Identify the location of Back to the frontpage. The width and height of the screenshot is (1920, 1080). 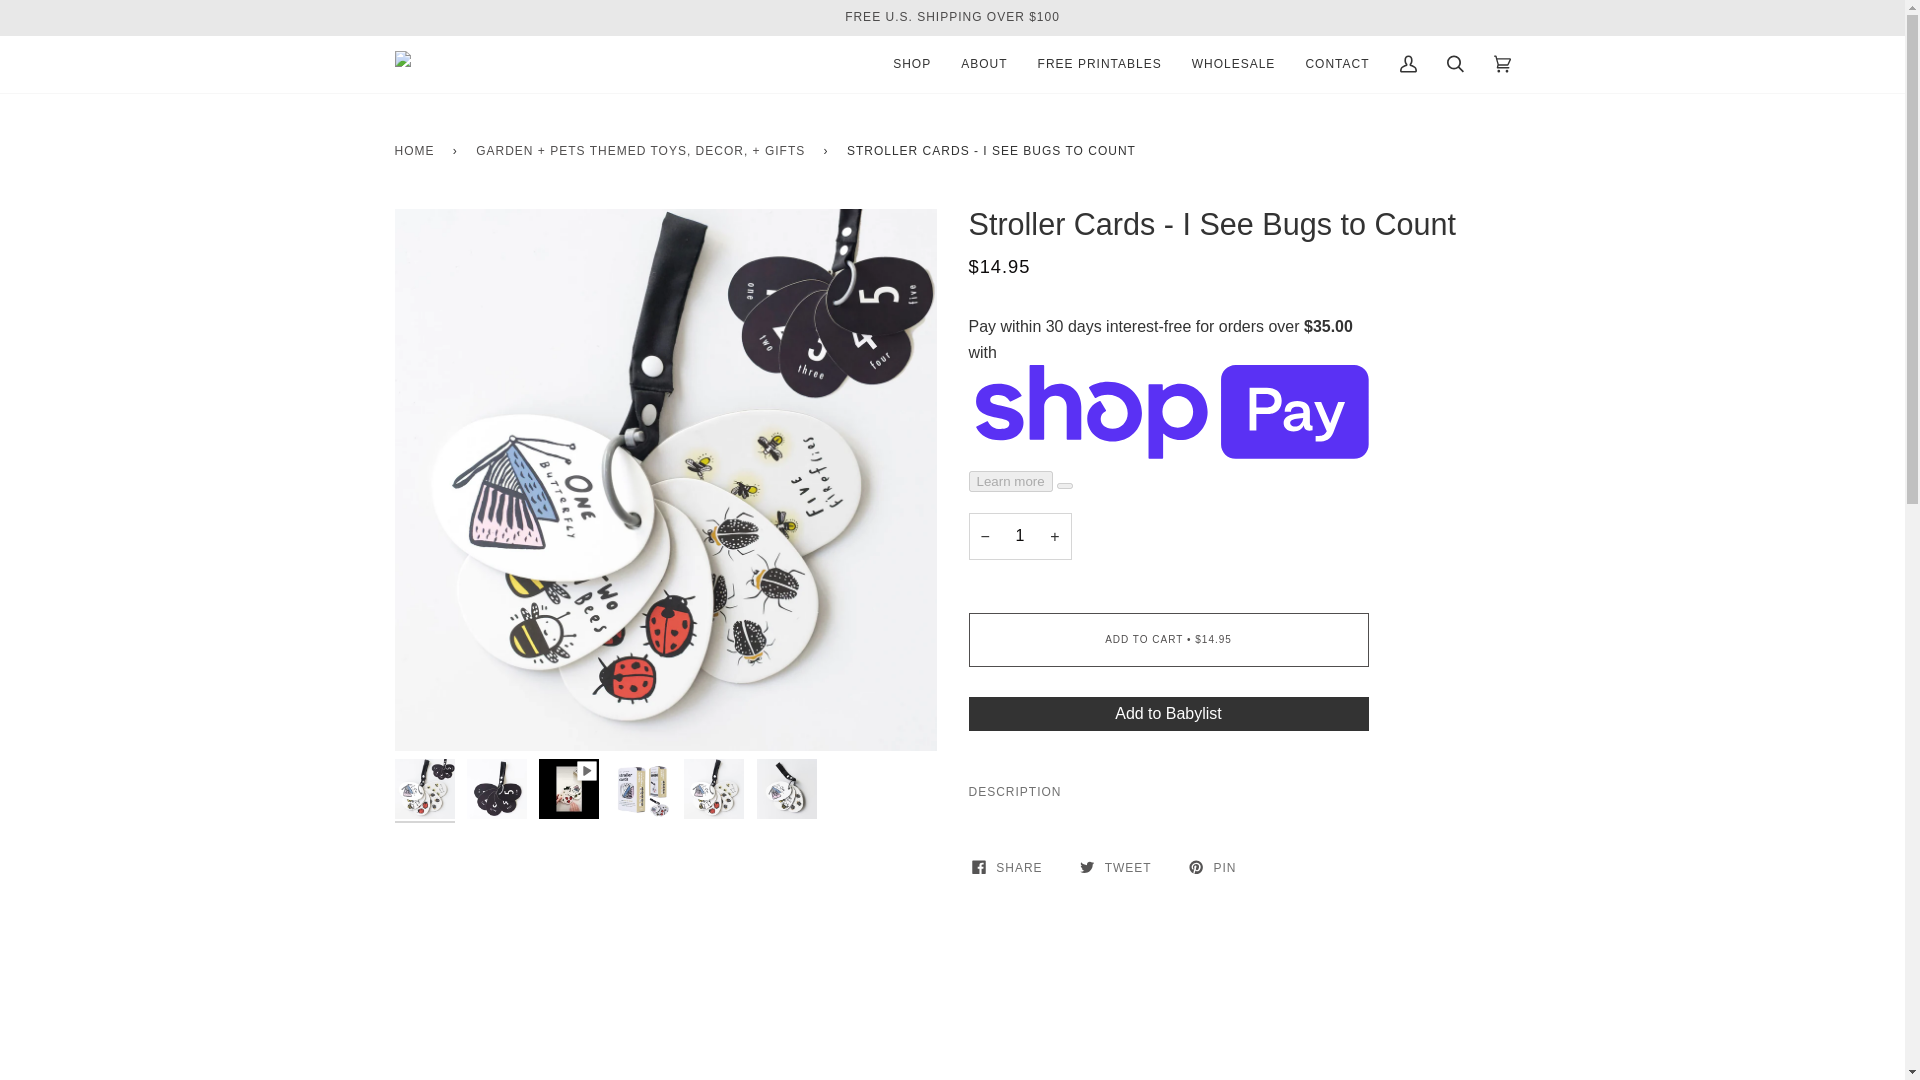
(417, 151).